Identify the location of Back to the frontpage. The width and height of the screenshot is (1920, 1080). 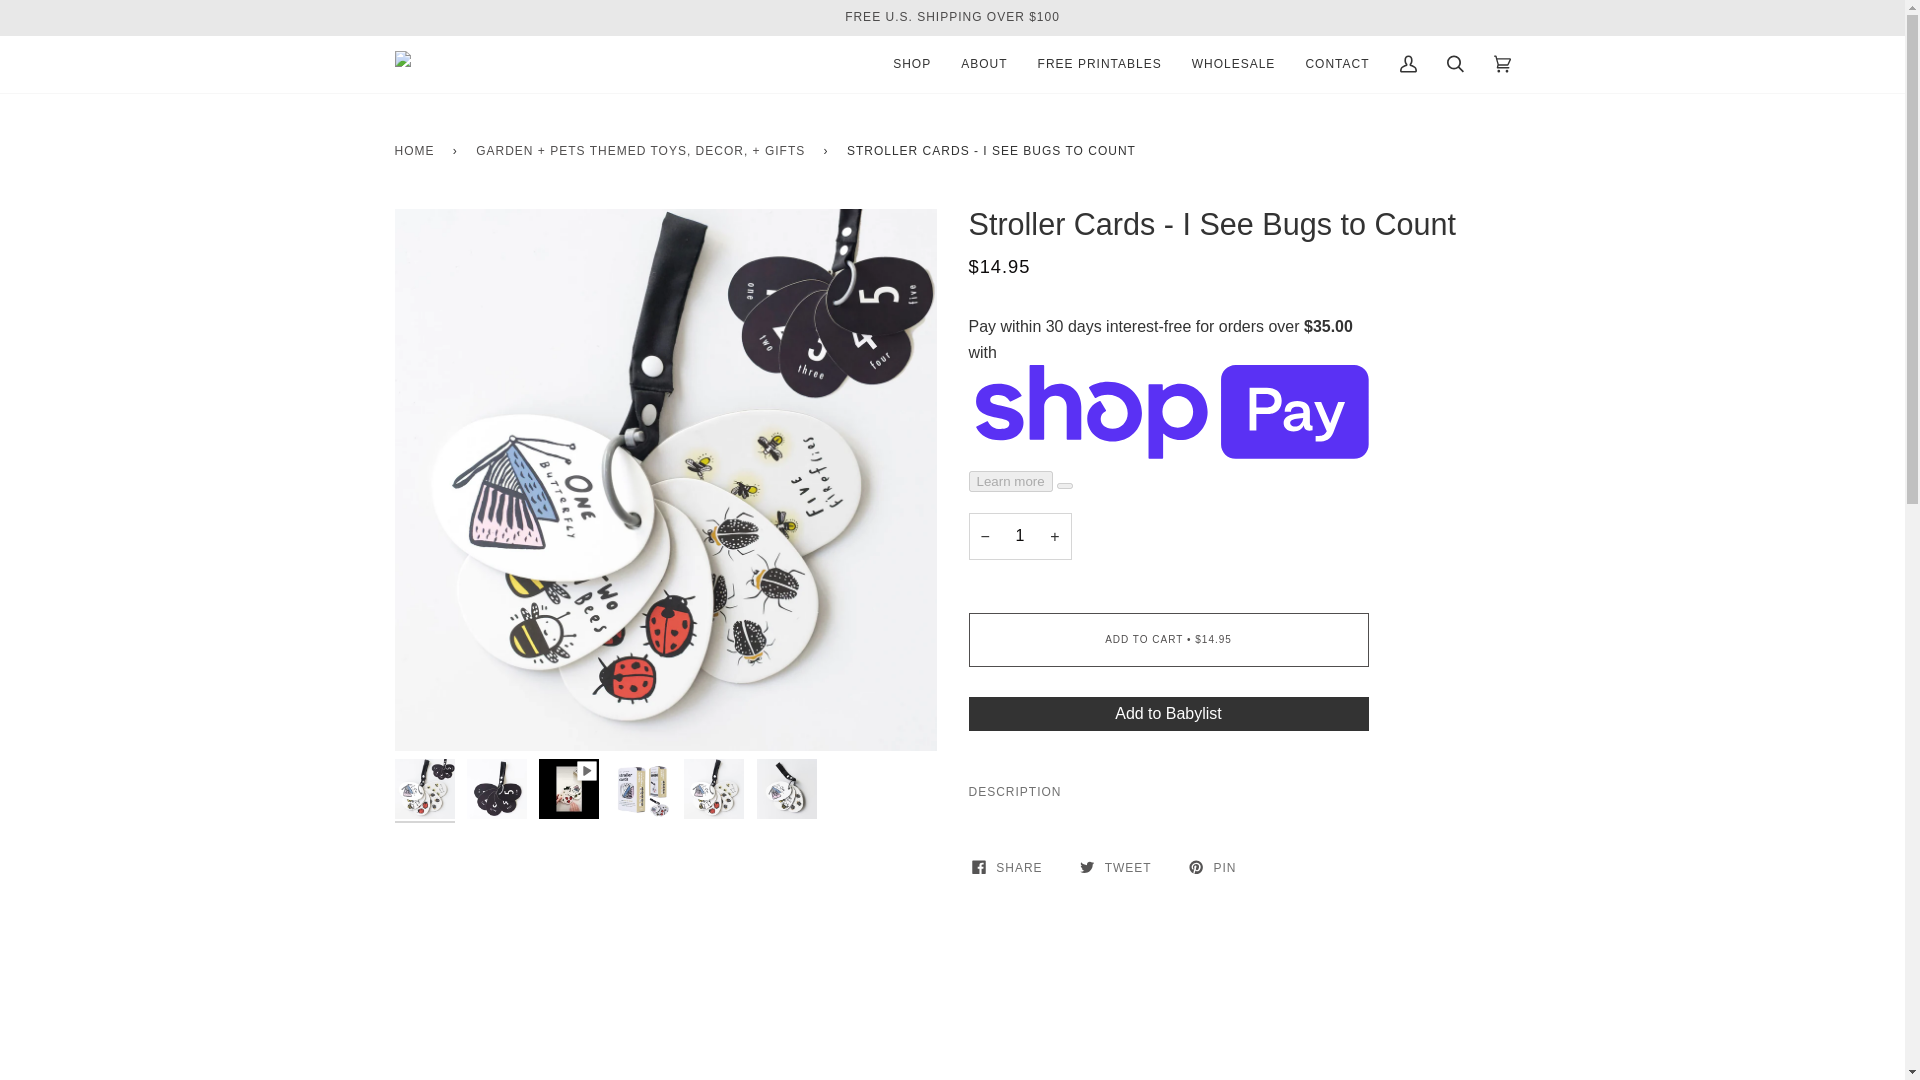
(417, 151).